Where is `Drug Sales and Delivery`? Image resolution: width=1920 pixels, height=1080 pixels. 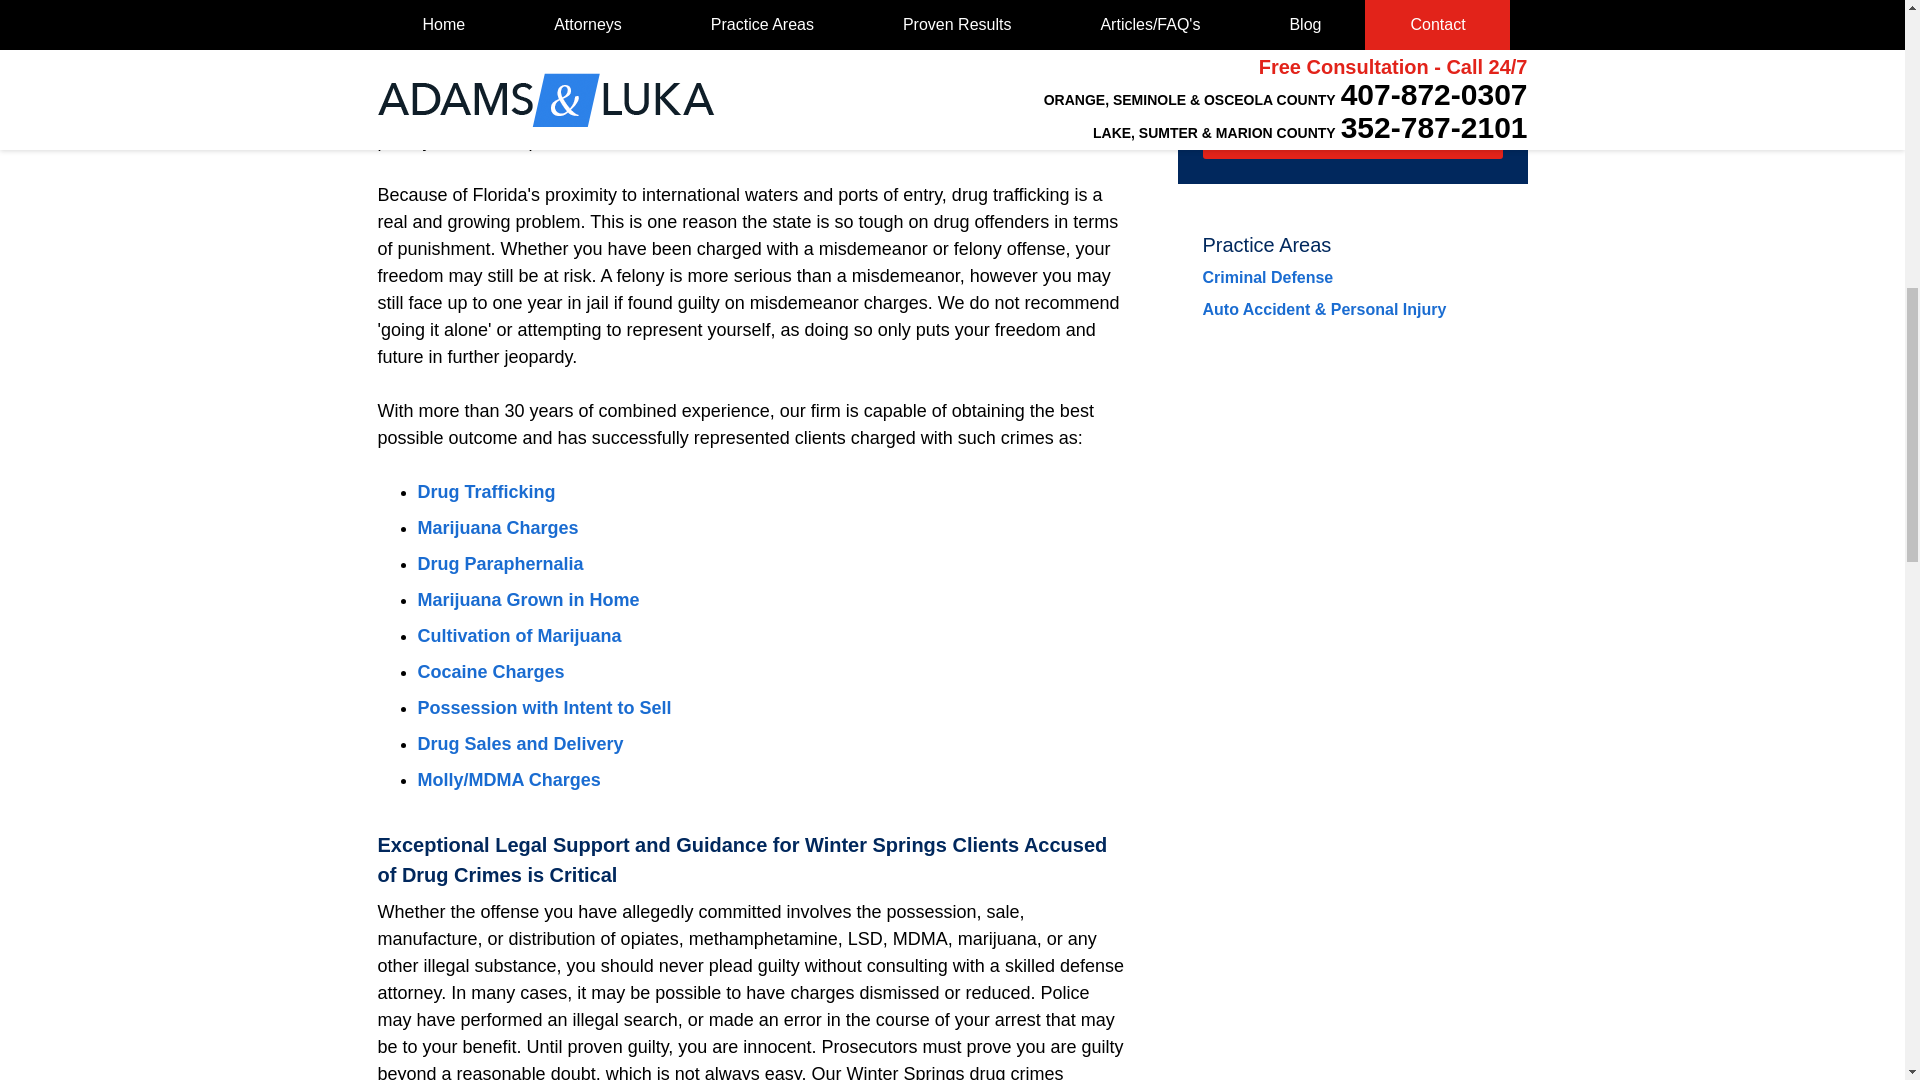
Drug Sales and Delivery is located at coordinates (521, 744).